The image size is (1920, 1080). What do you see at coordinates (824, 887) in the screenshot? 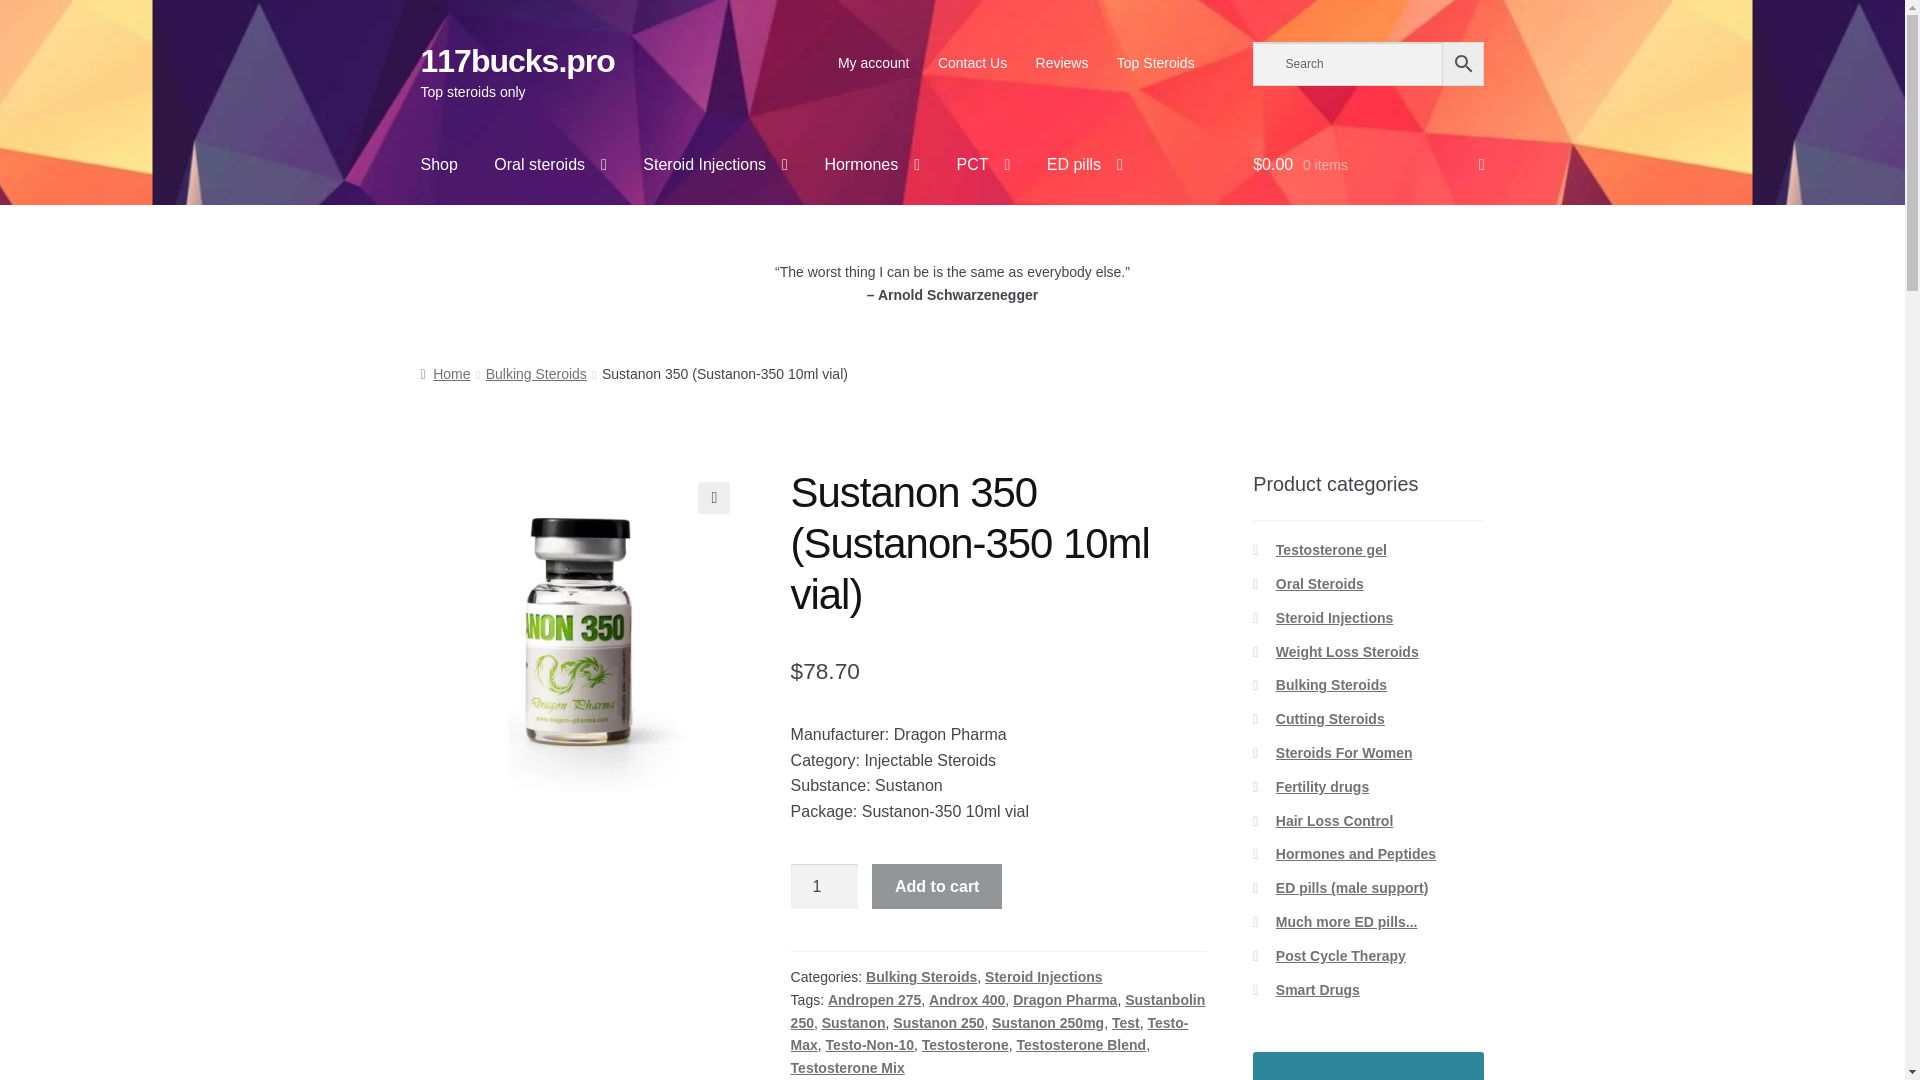
I see `1` at bounding box center [824, 887].